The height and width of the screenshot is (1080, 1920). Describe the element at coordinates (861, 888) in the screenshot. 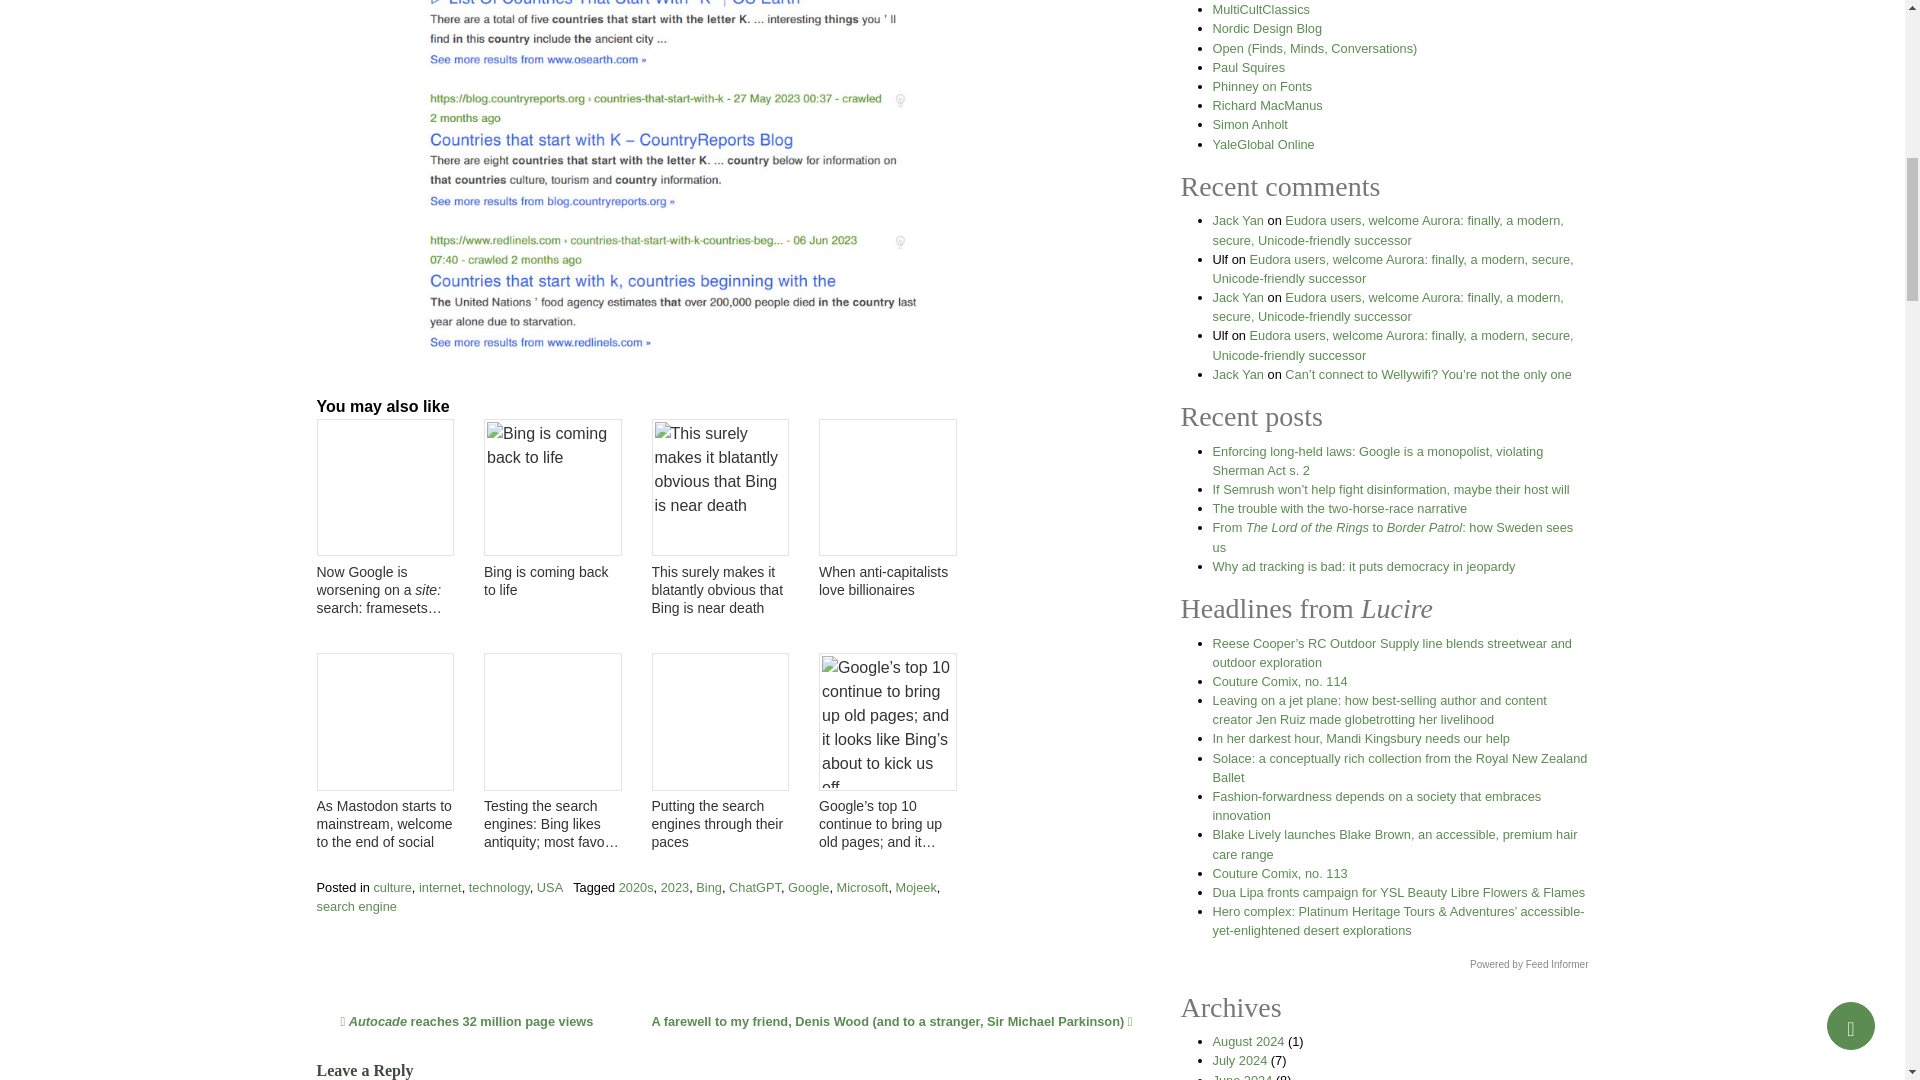

I see `Microsoft` at that location.